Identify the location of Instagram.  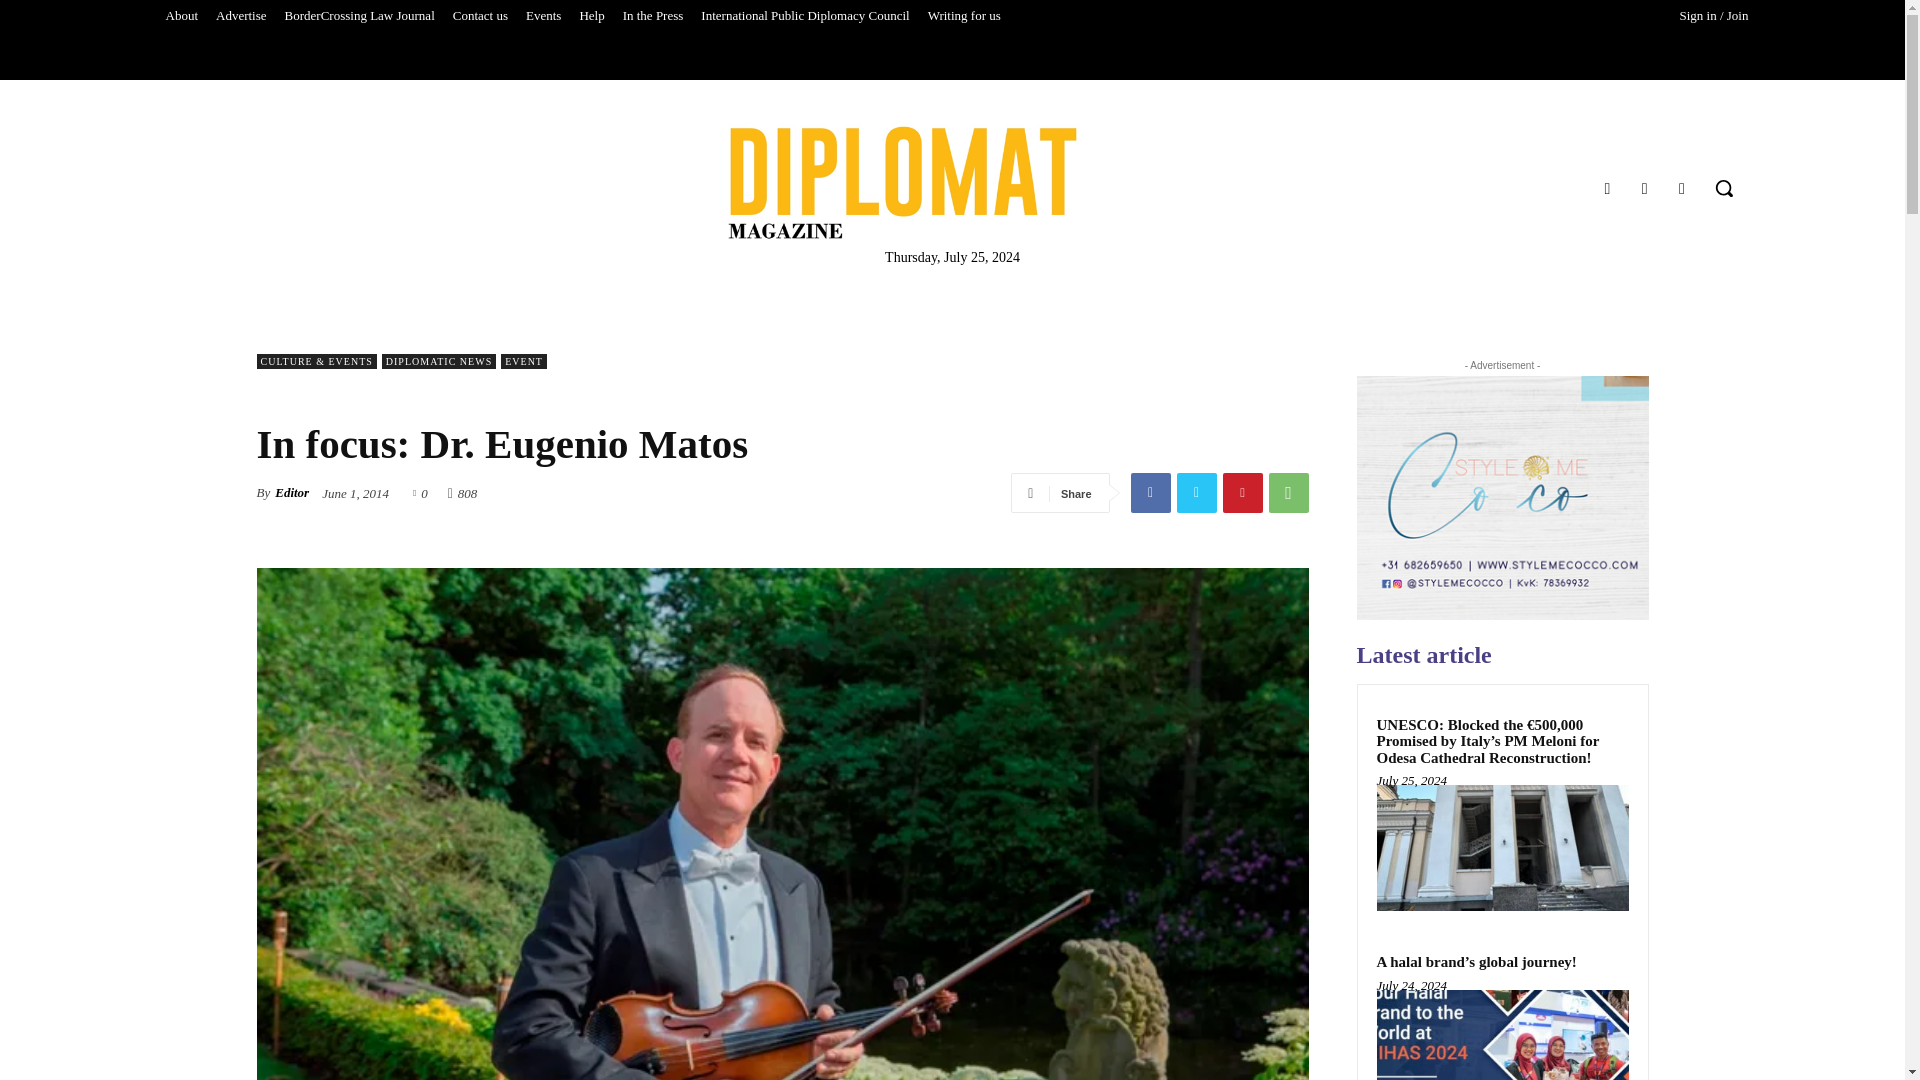
(1644, 188).